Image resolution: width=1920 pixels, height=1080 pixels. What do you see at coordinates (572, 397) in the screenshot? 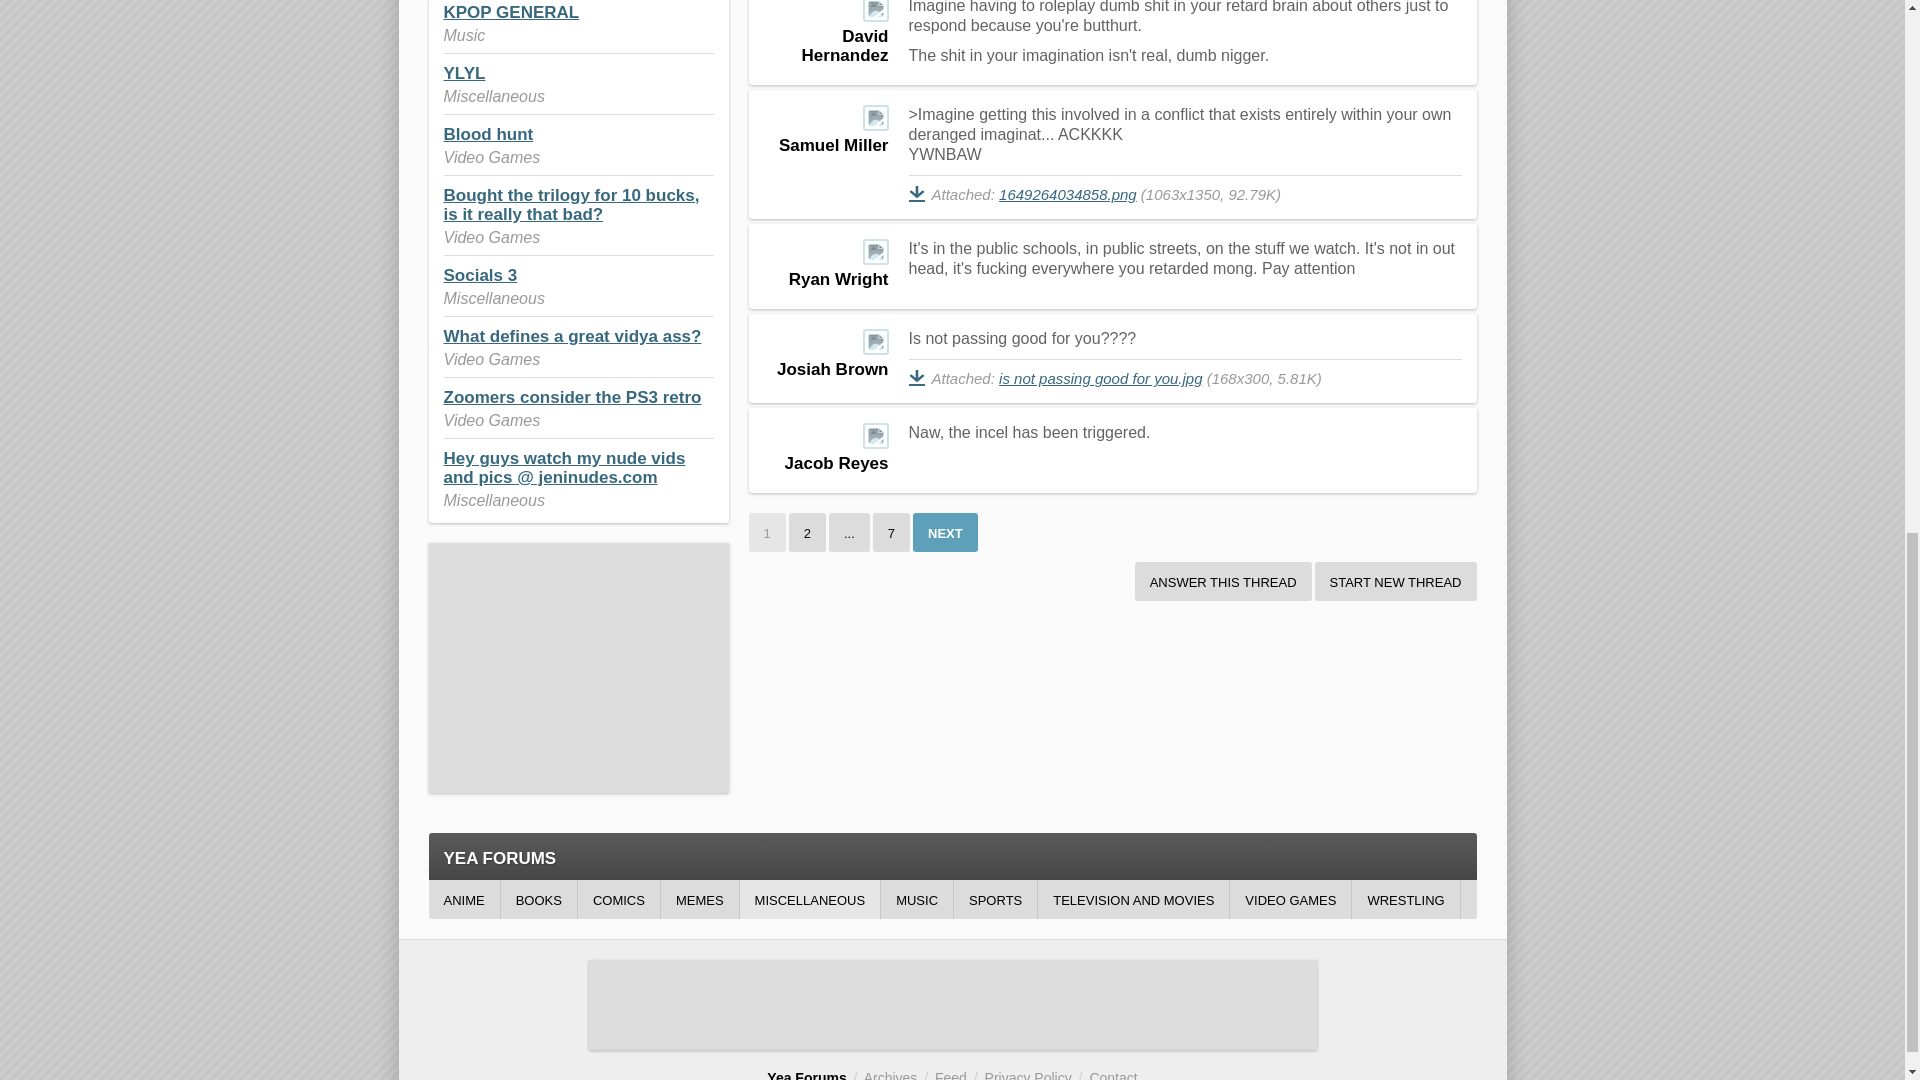
I see `Zoomers consider the PS3 retro` at bounding box center [572, 397].